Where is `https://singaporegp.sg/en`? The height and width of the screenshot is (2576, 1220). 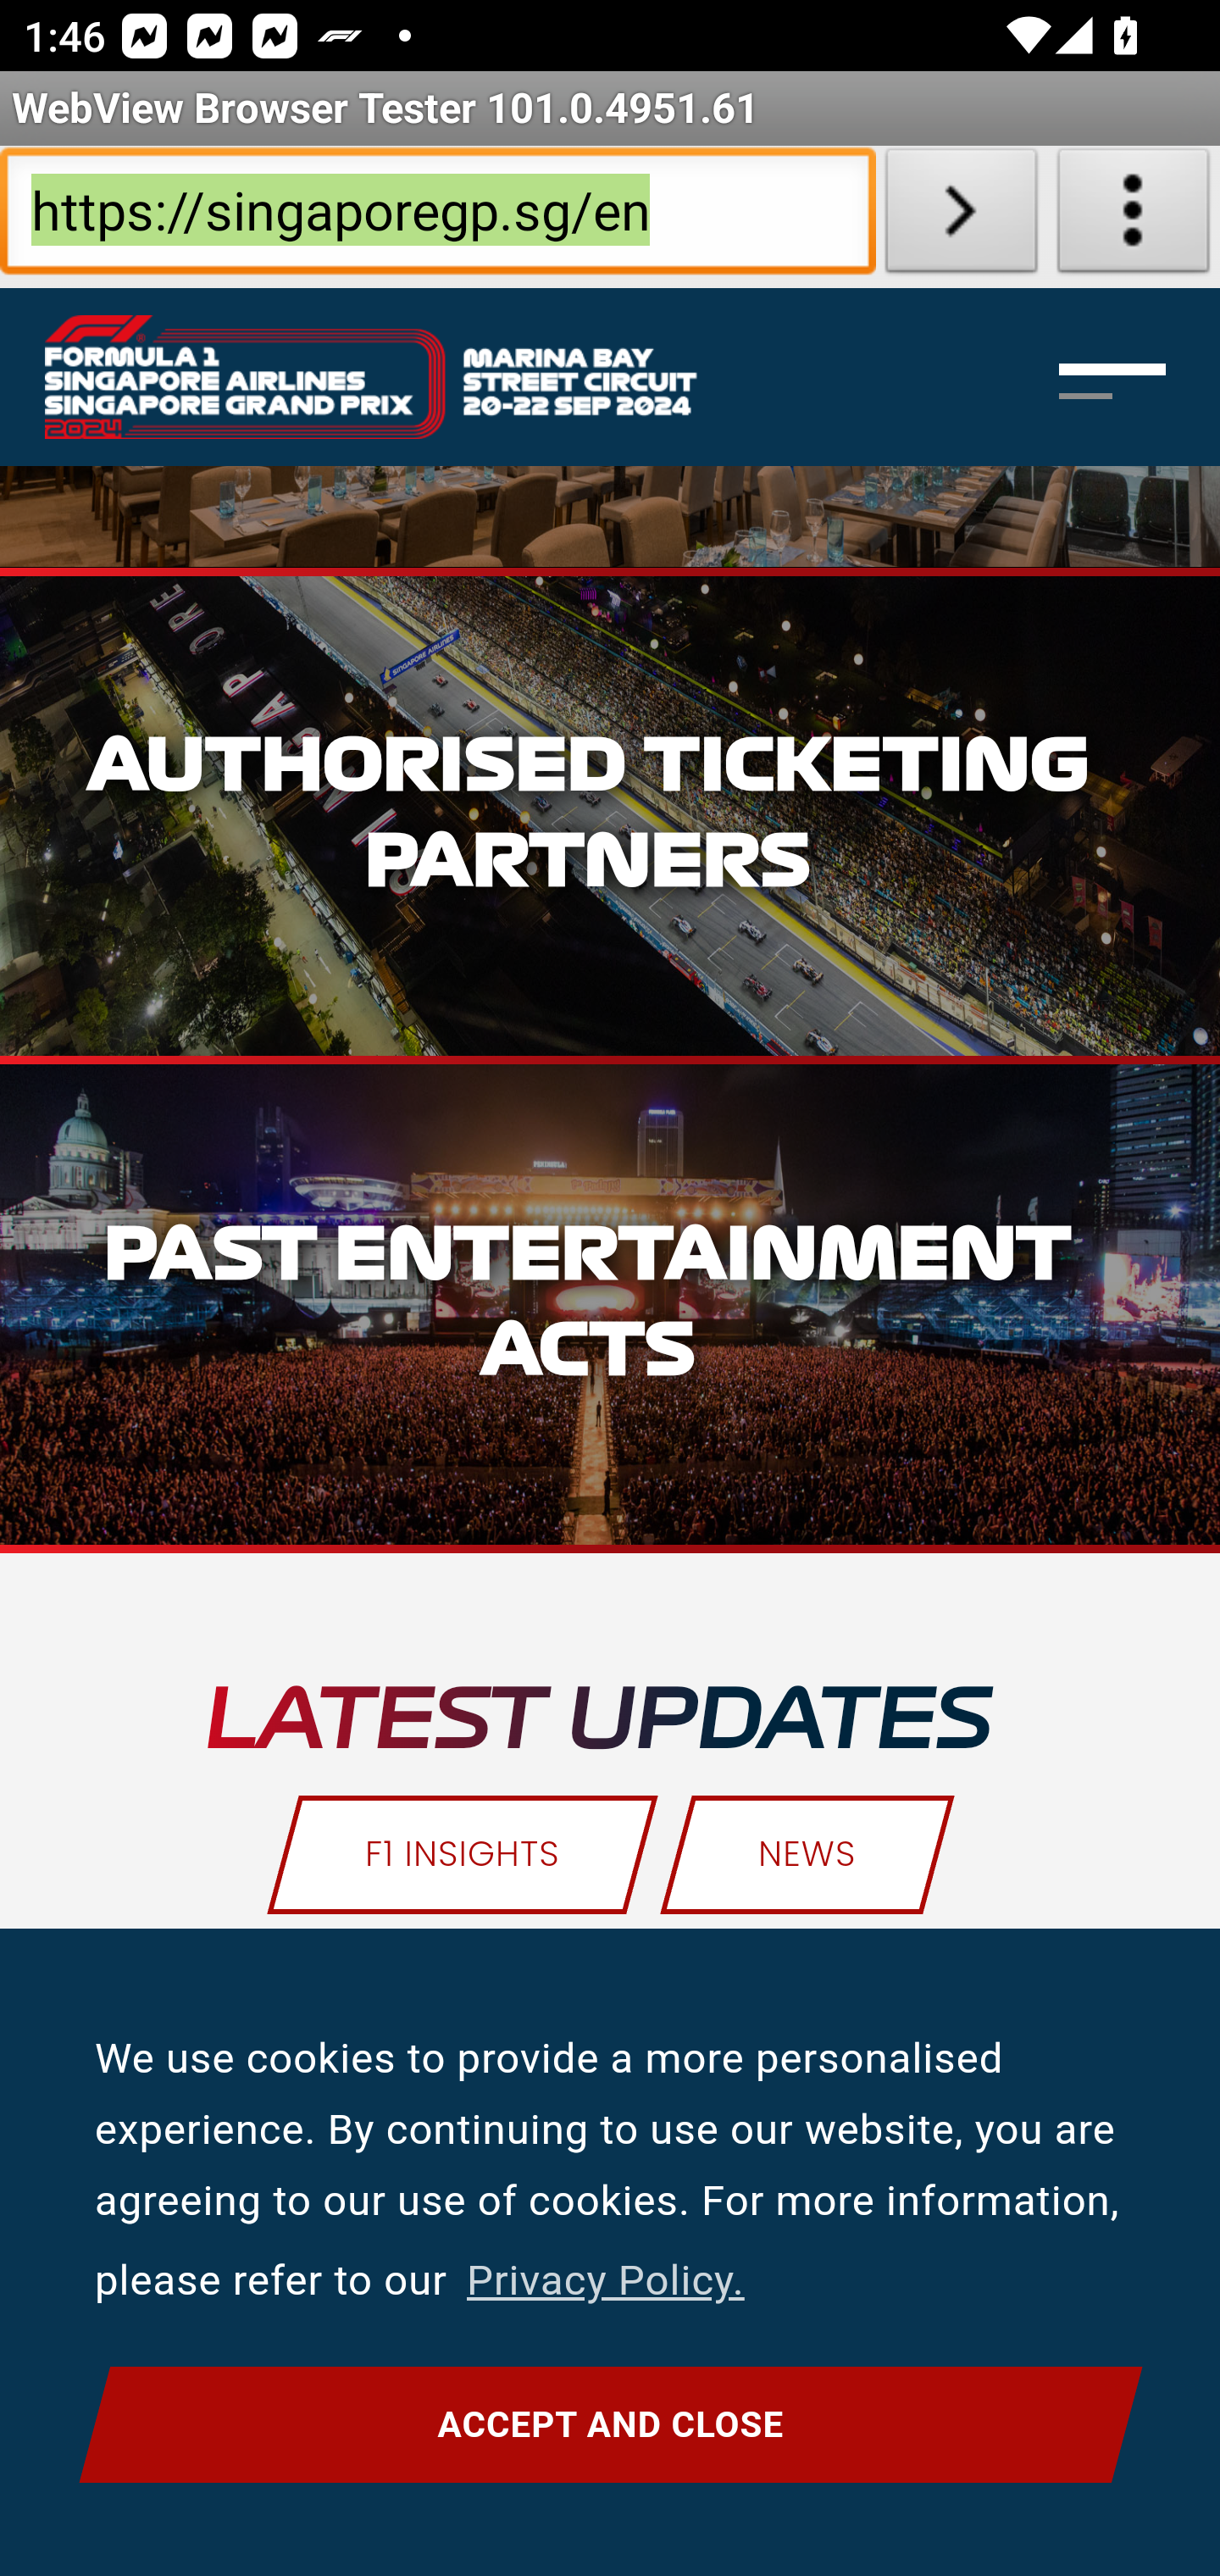 https://singaporegp.sg/en is located at coordinates (437, 217).